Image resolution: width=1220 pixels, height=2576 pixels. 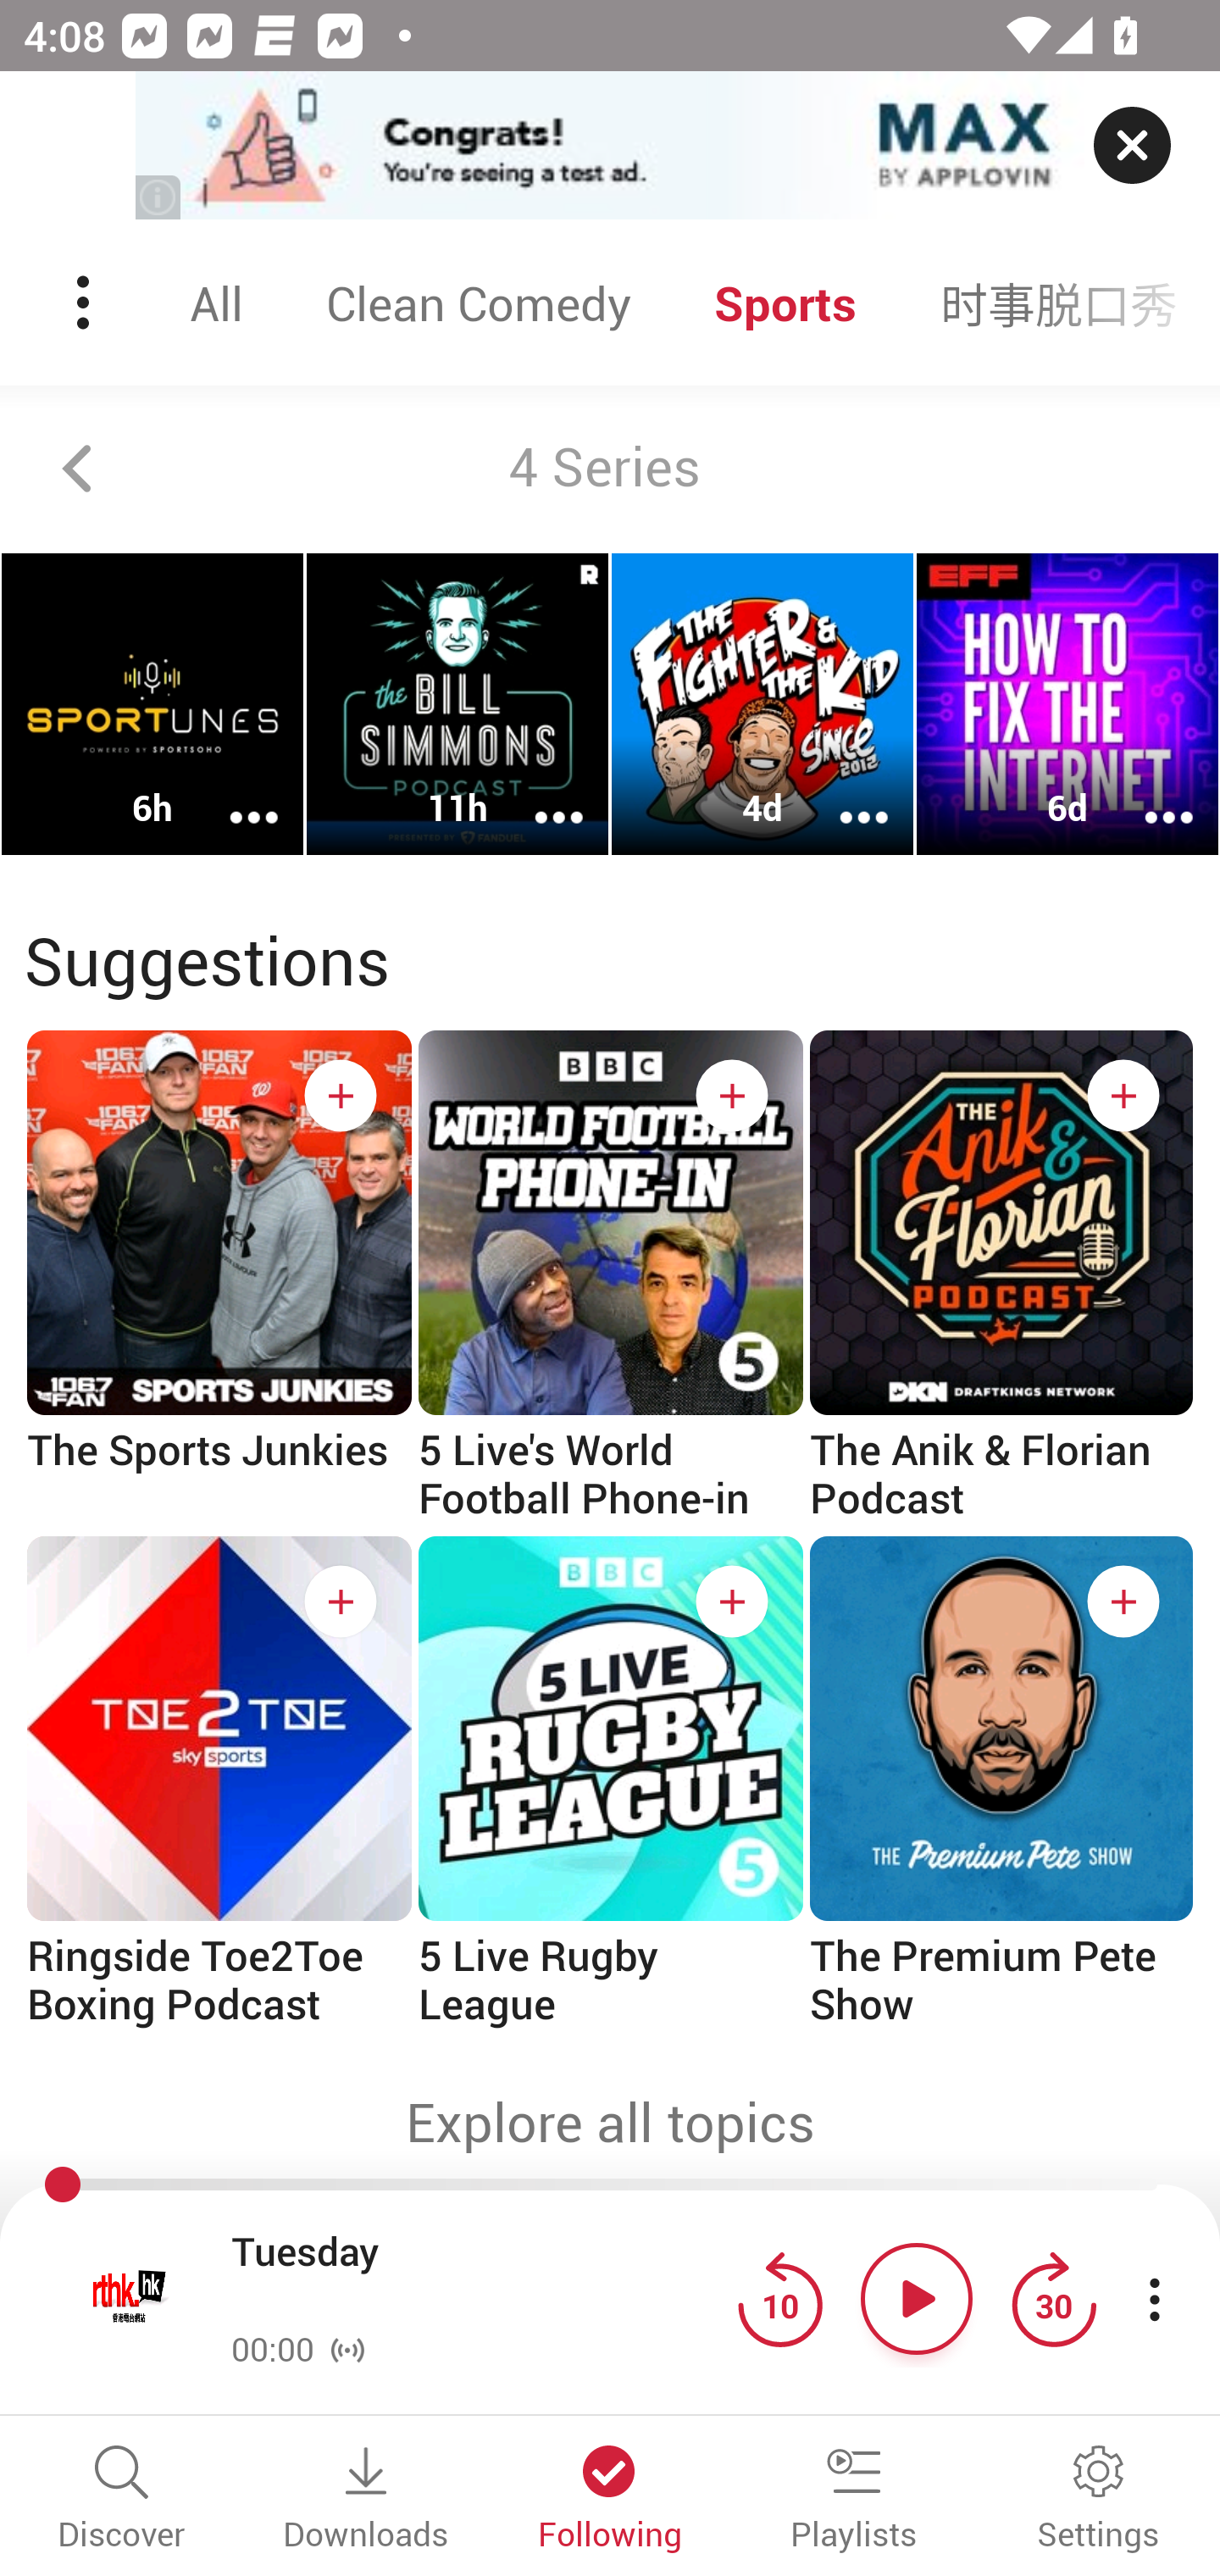 What do you see at coordinates (366, 2500) in the screenshot?
I see `Downloads` at bounding box center [366, 2500].